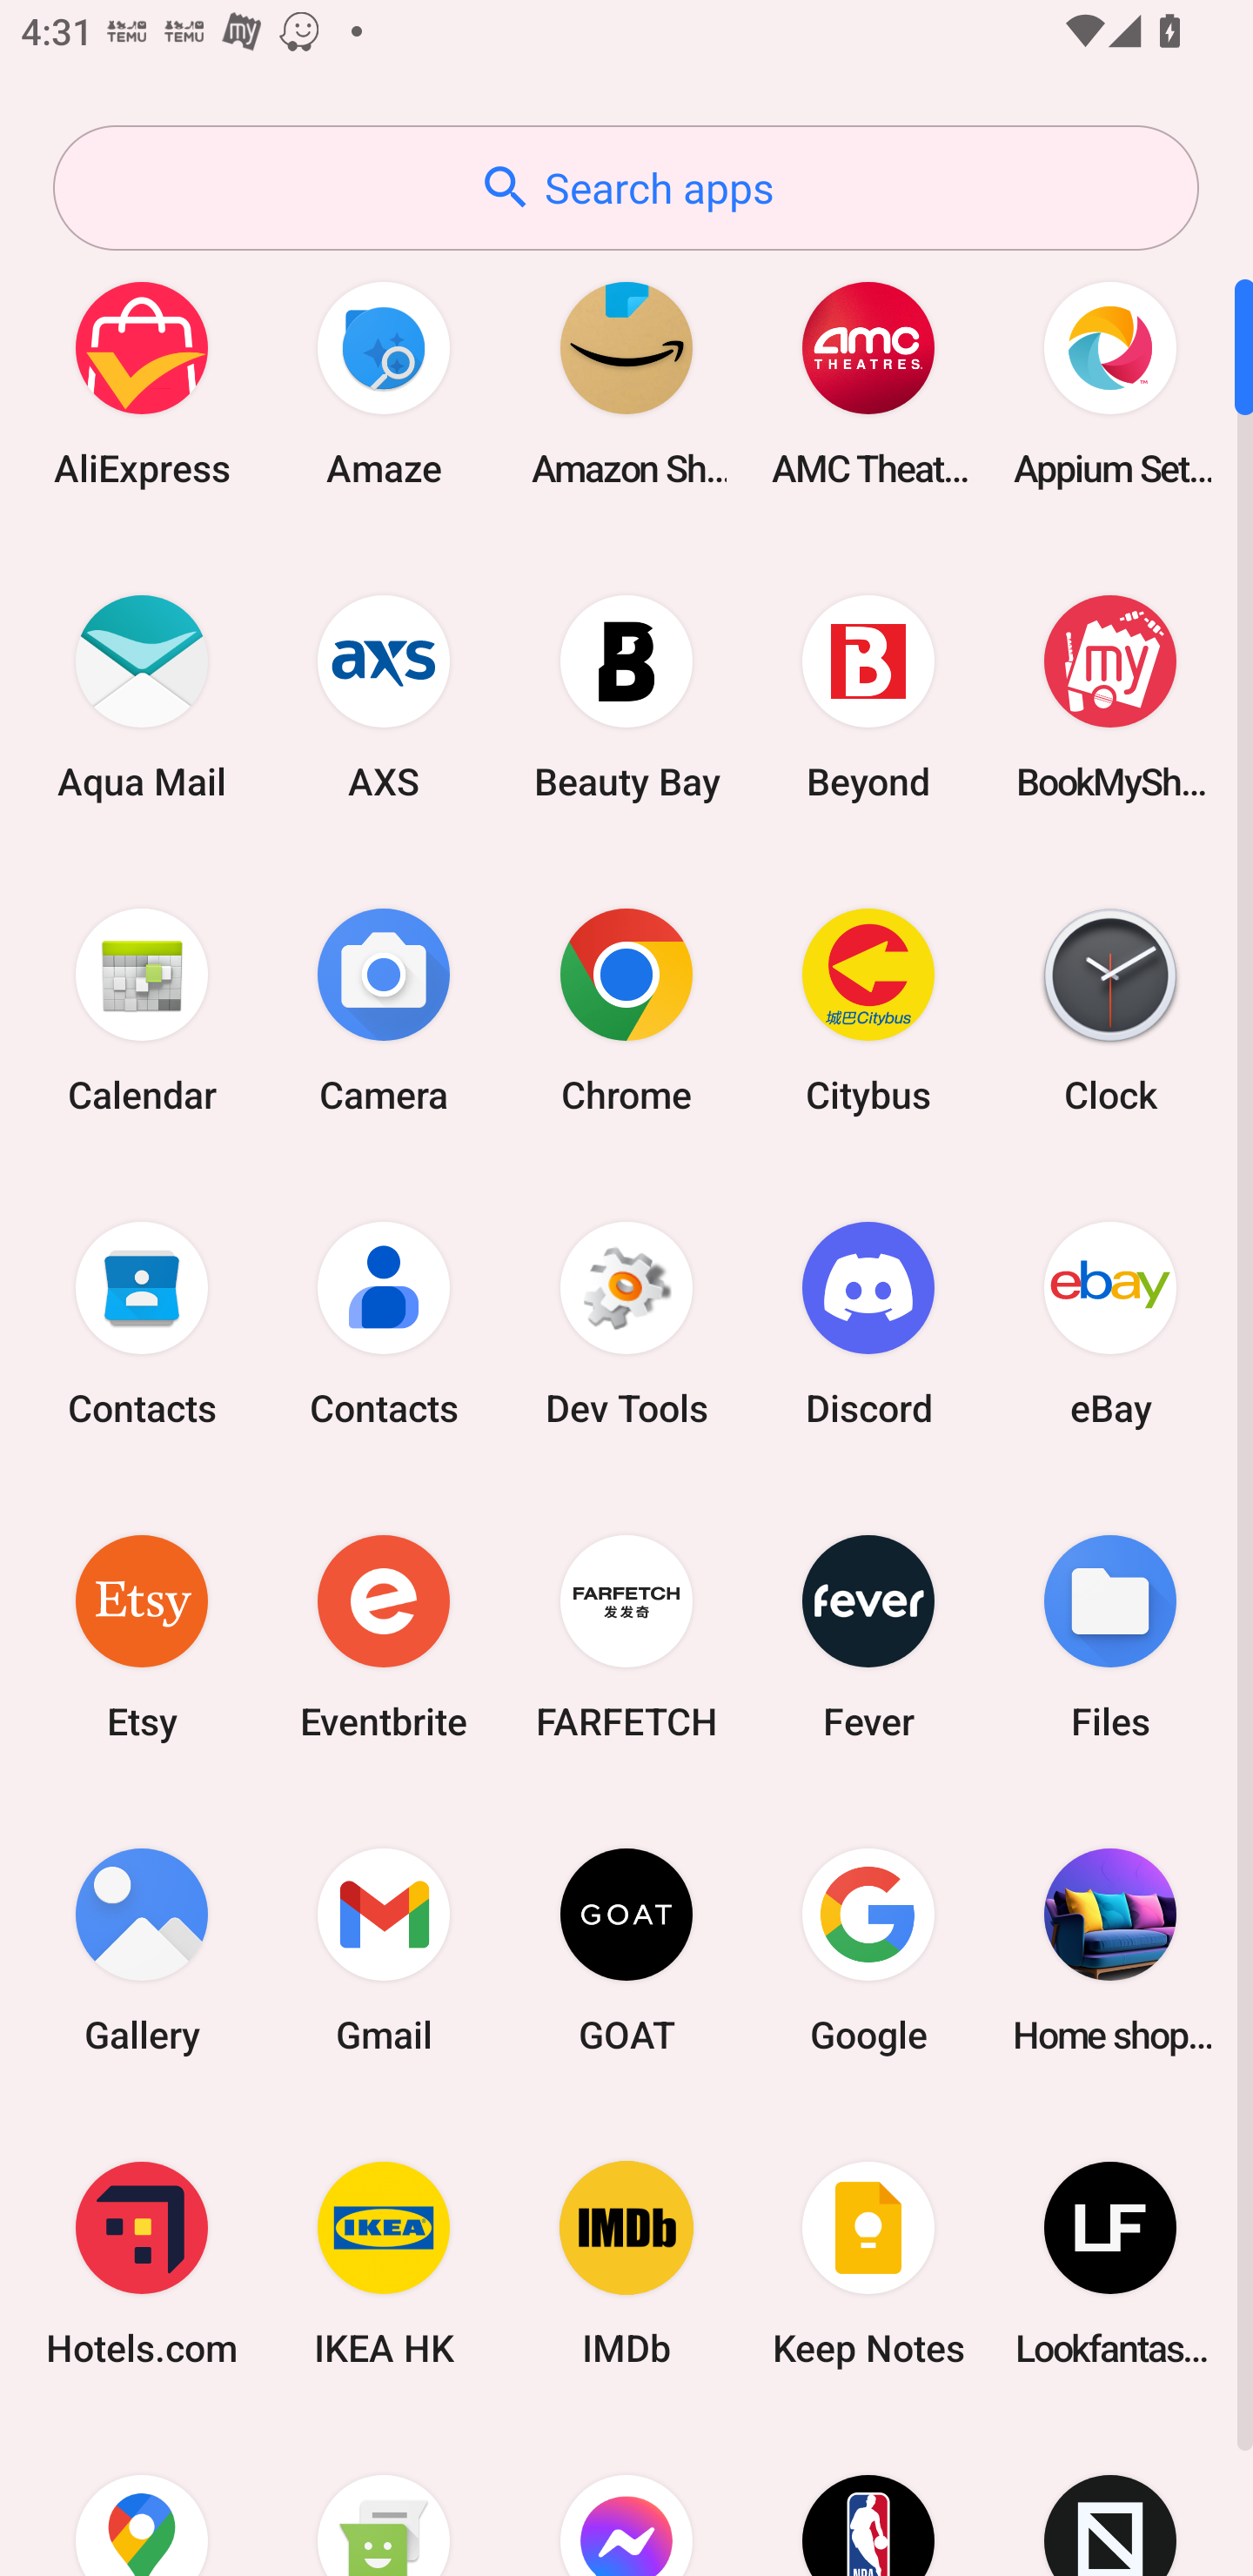 This screenshot has height=2576, width=1253. I want to click on AXS, so click(384, 696).